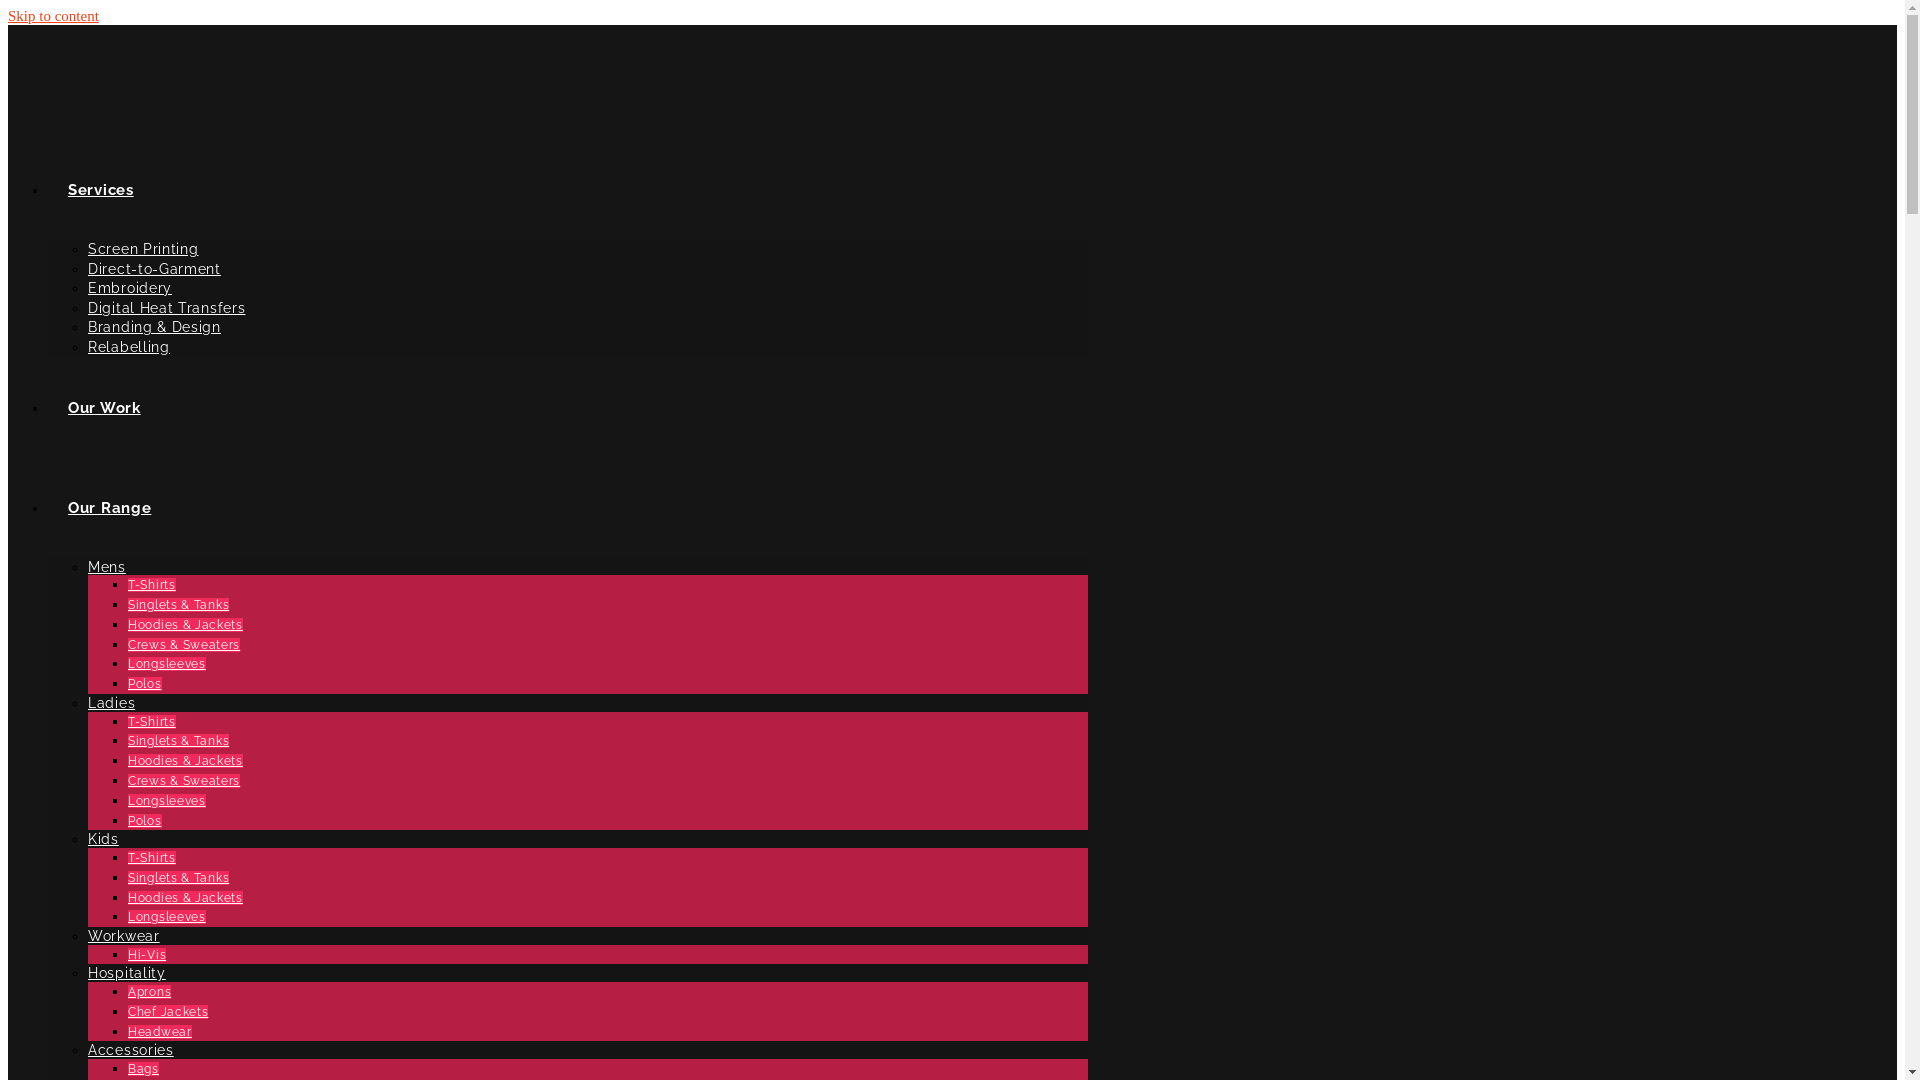 This screenshot has width=1920, height=1080. Describe the element at coordinates (167, 801) in the screenshot. I see `Longsleeves` at that location.